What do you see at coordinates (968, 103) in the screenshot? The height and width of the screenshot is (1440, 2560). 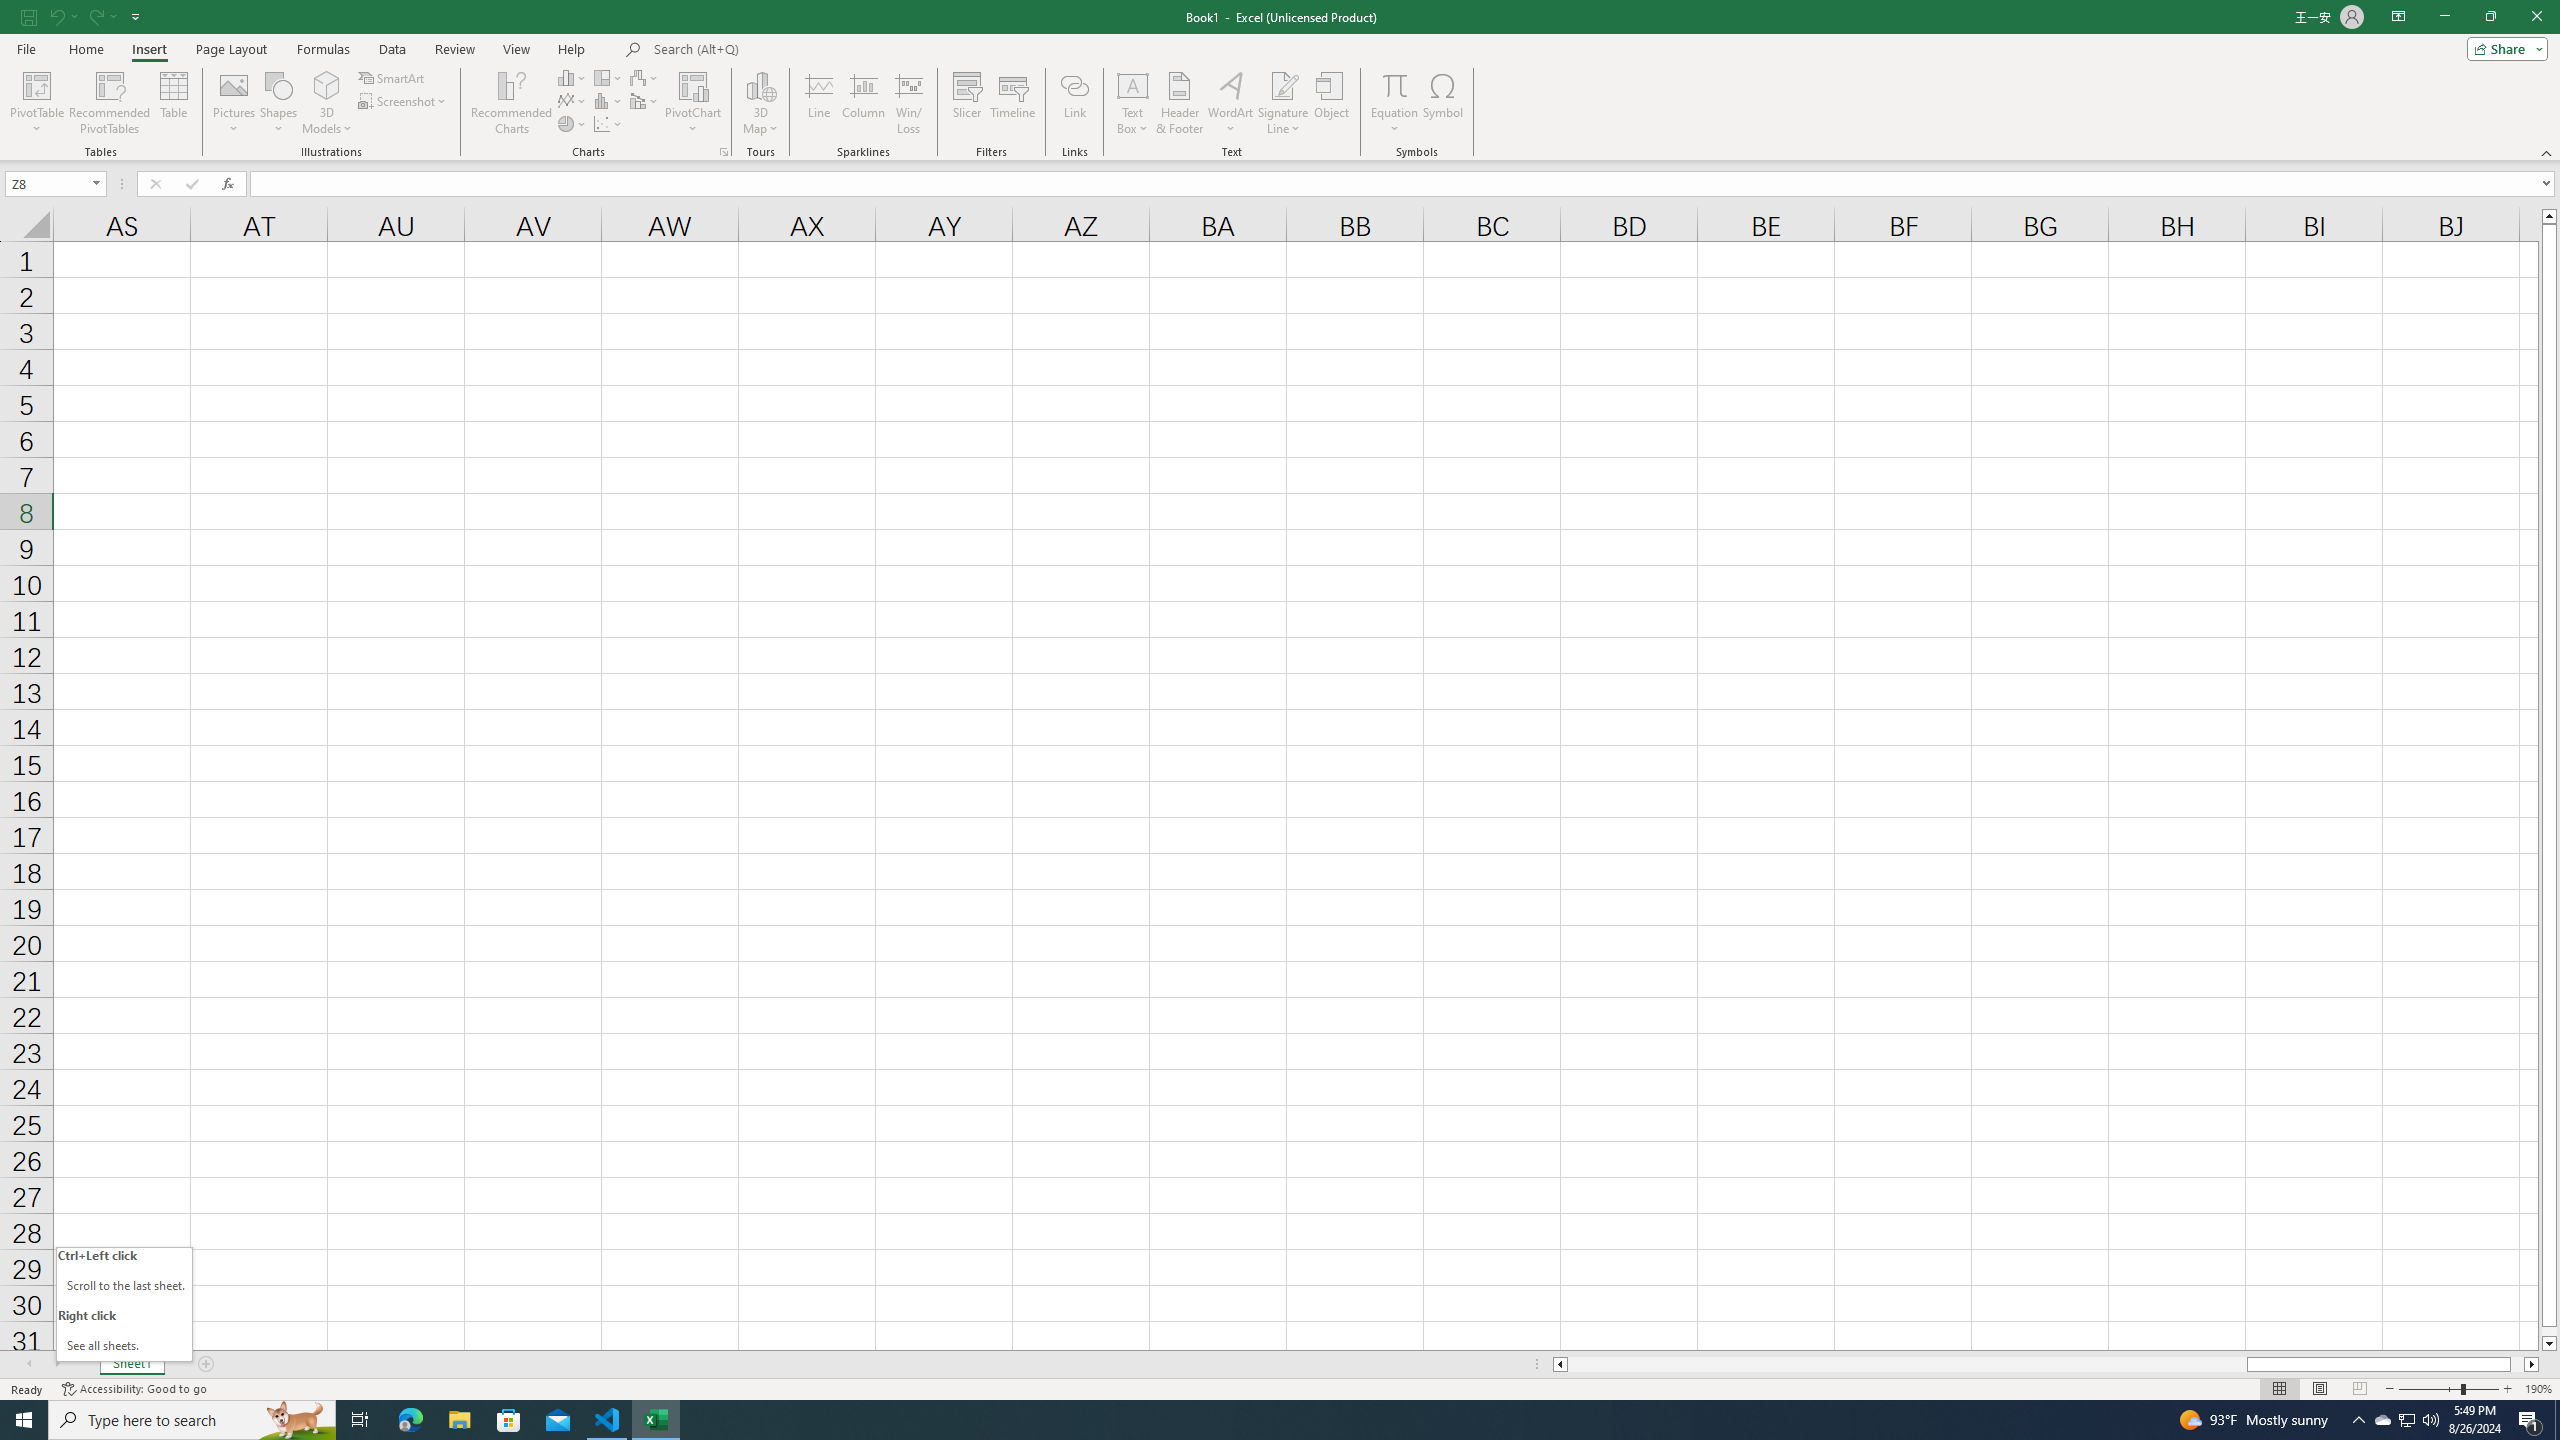 I see `Slicer...` at bounding box center [968, 103].